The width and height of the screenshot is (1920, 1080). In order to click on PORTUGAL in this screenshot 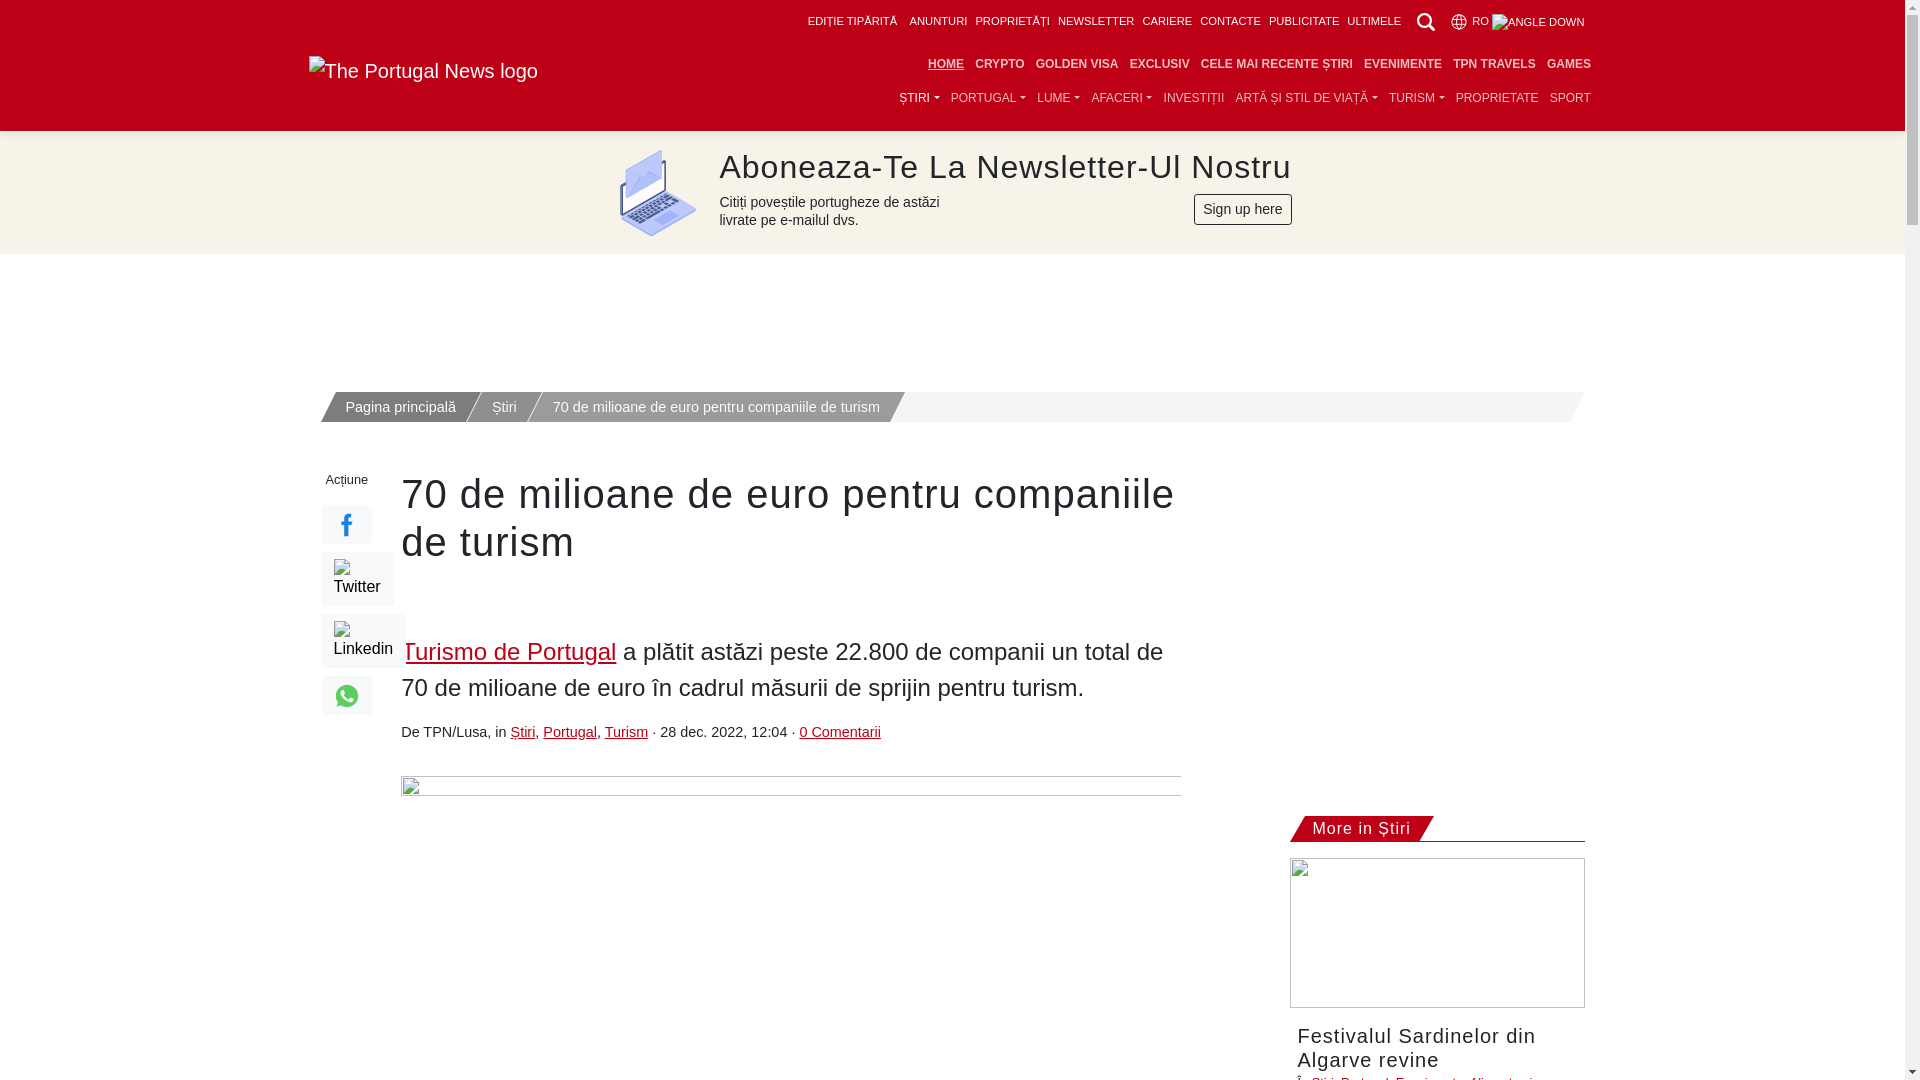, I will do `click(988, 98)`.